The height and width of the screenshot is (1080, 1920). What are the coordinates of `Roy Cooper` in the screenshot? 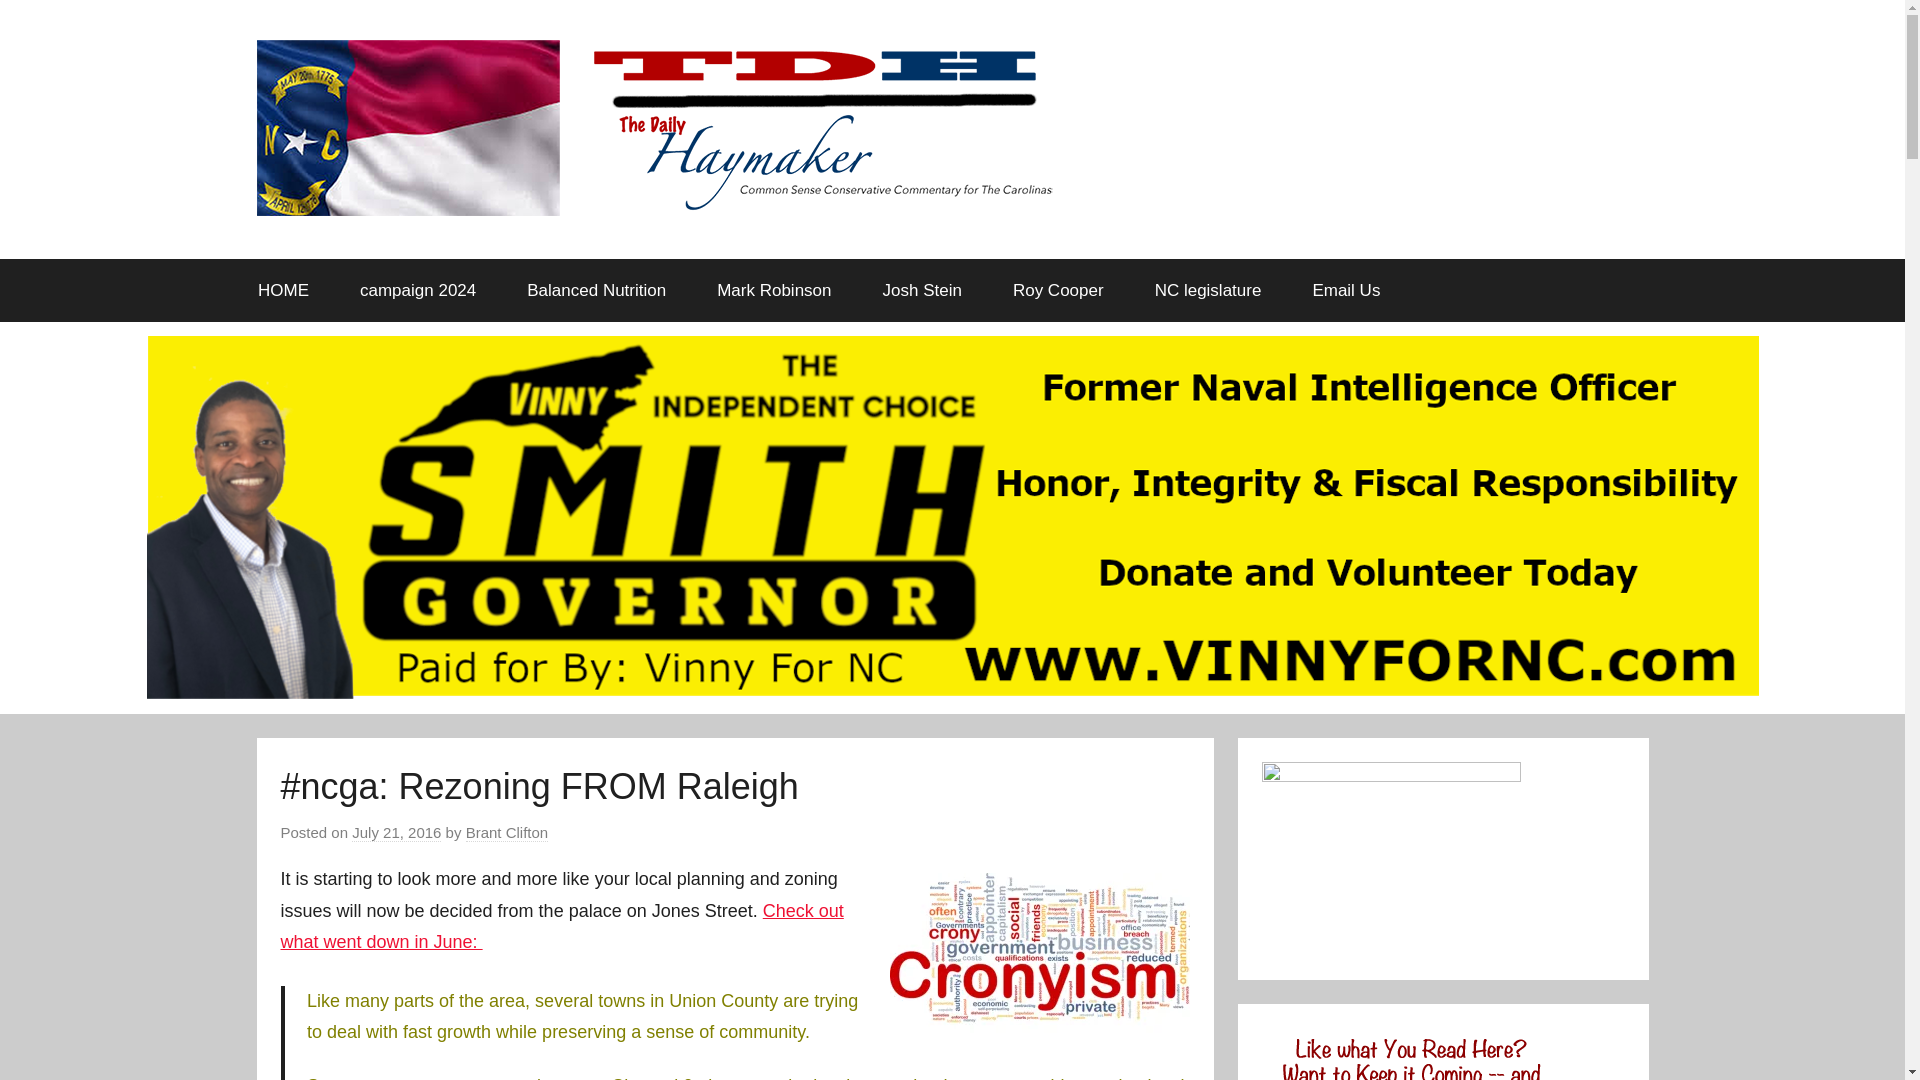 It's located at (1057, 290).